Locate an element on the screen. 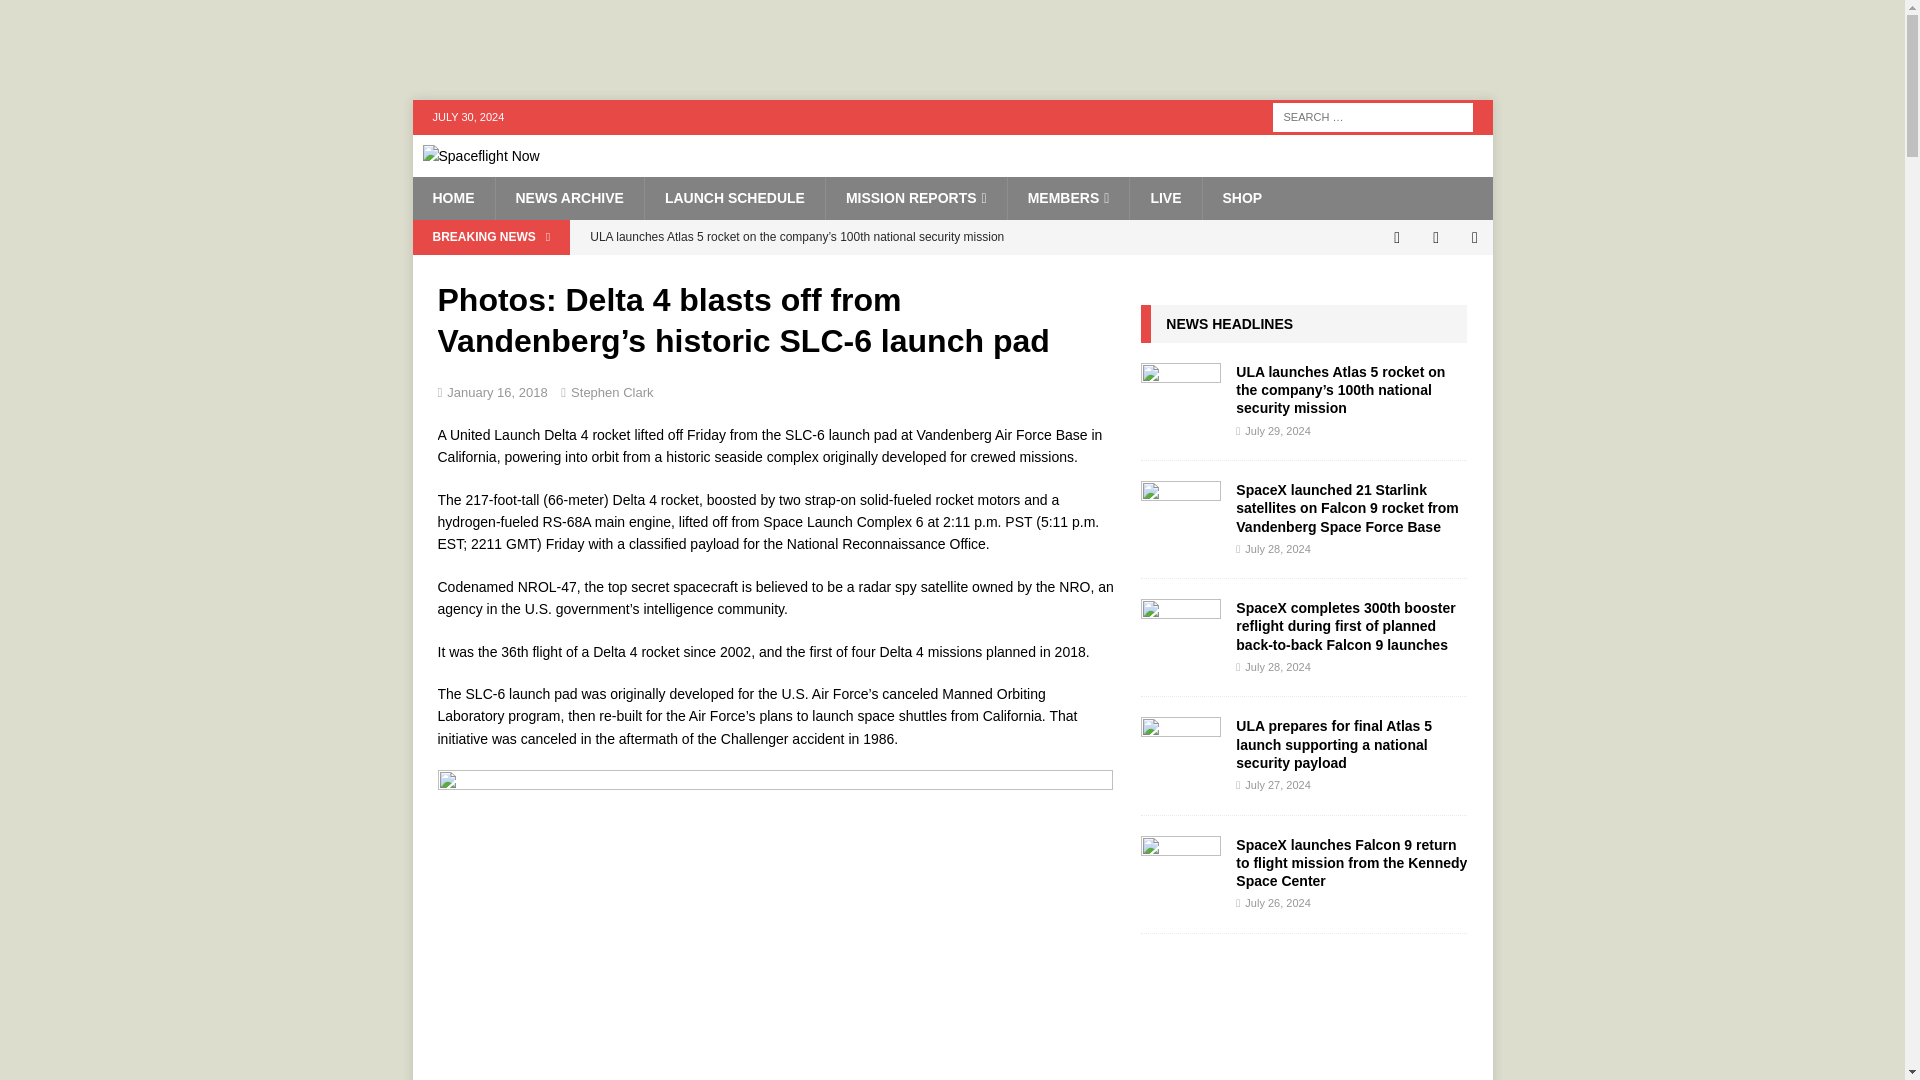 This screenshot has height=1080, width=1920. Spaceflight Now is located at coordinates (480, 156).